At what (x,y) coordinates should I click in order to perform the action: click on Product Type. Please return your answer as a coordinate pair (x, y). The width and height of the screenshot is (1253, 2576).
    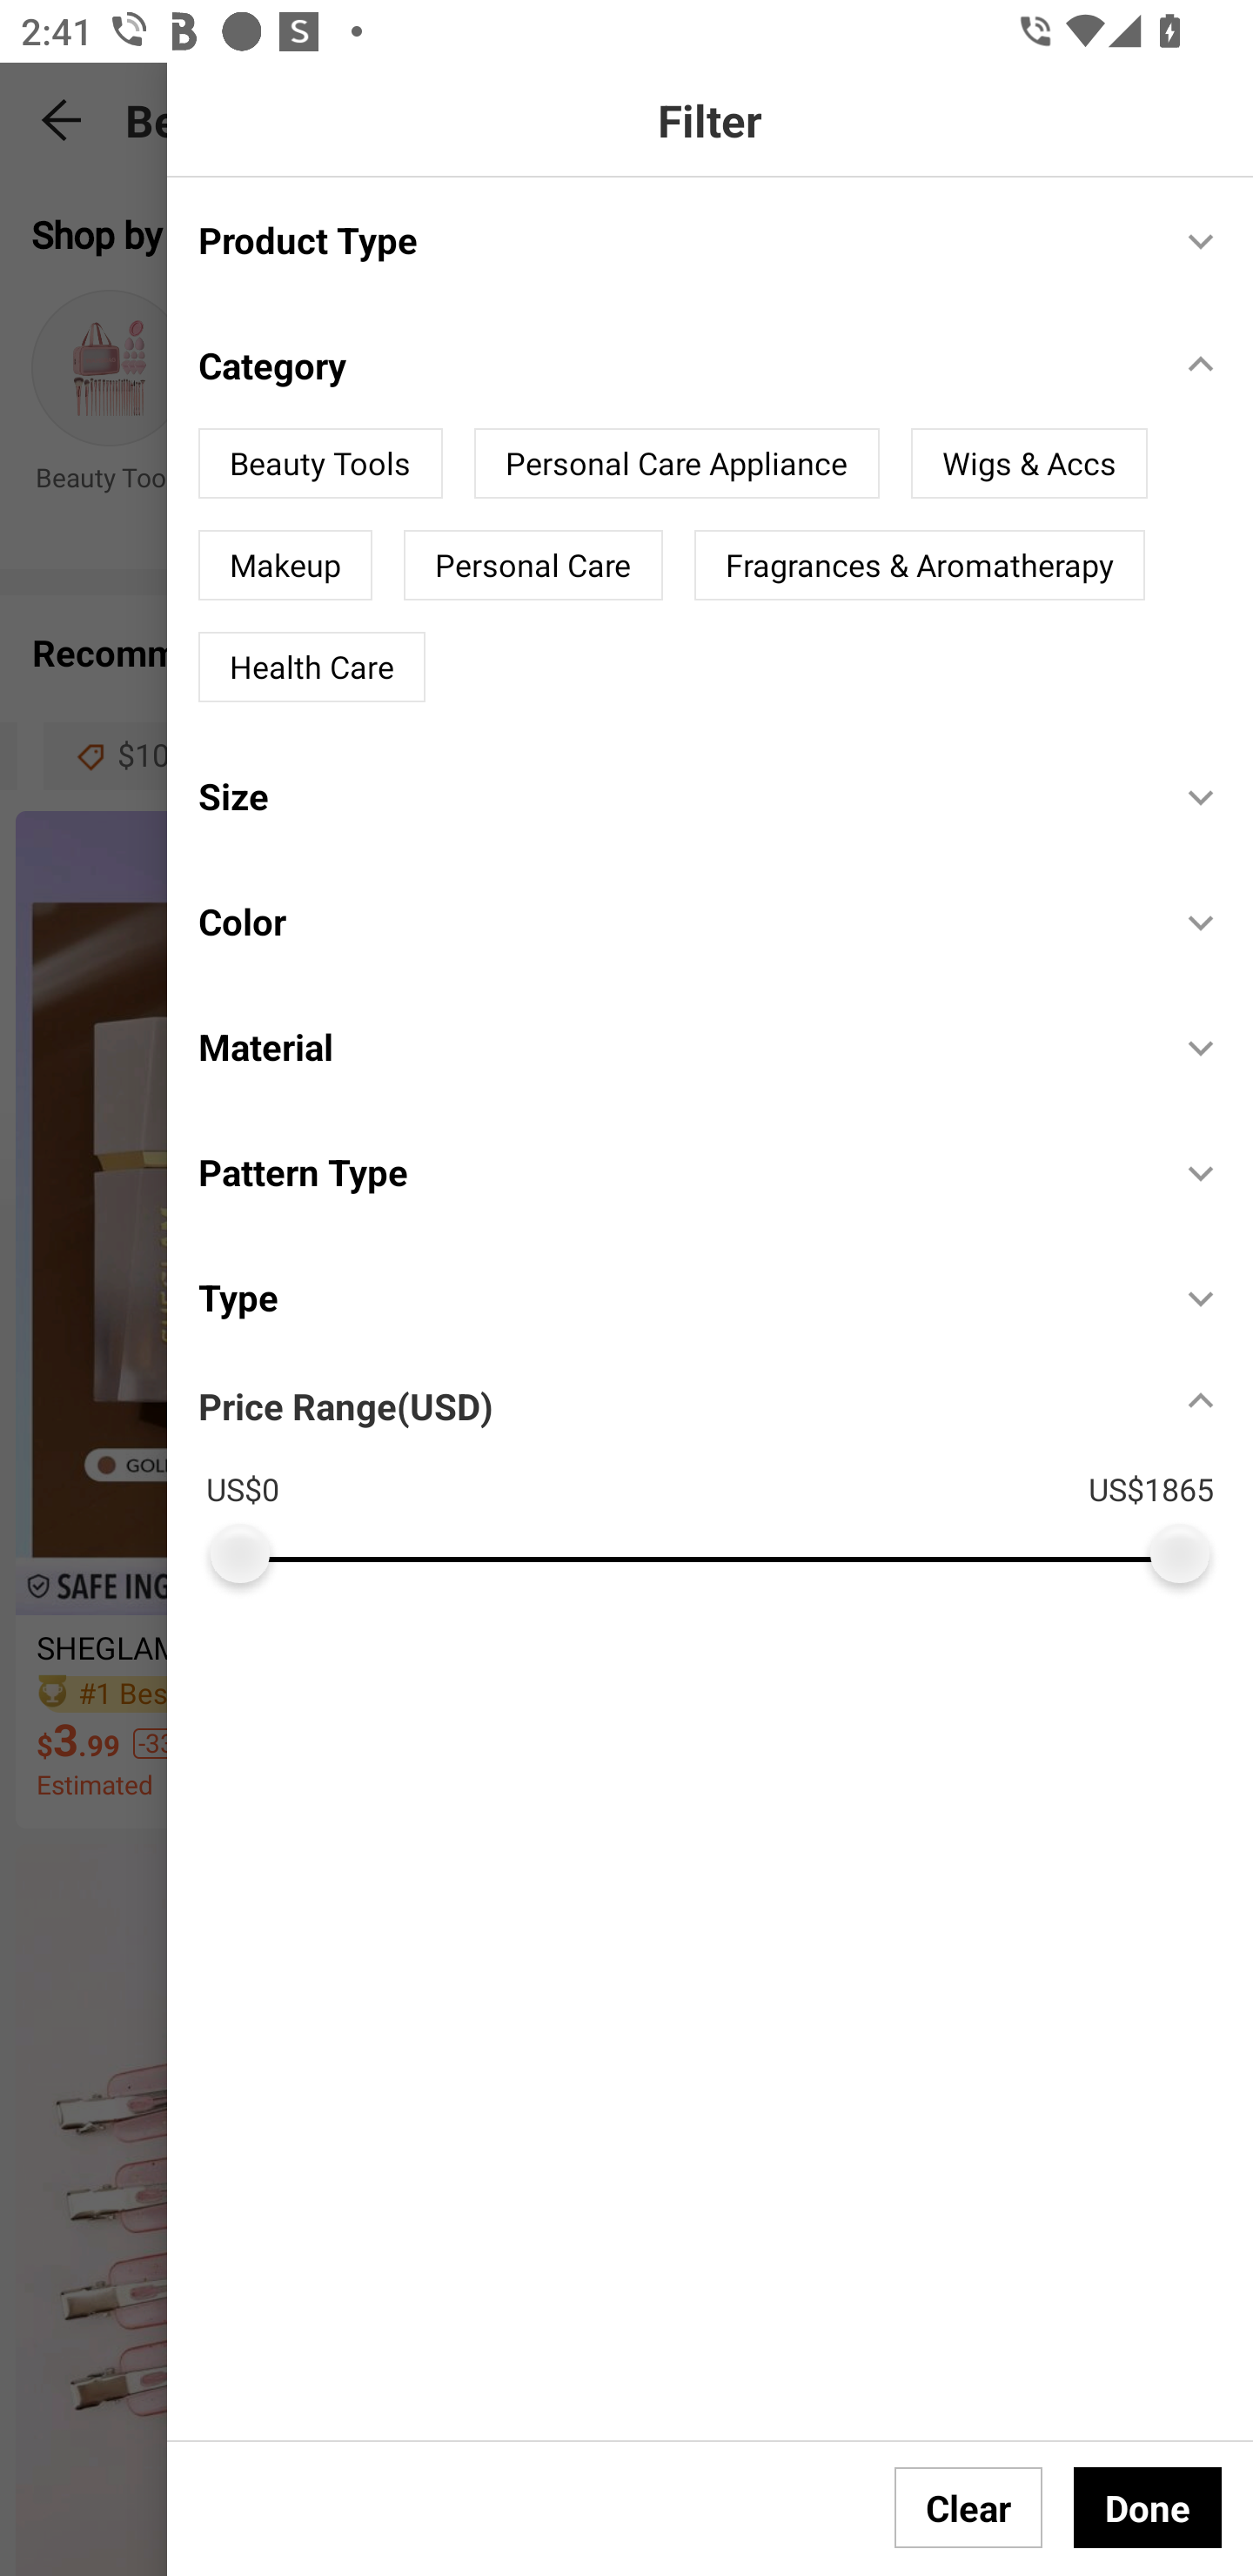
    Looking at the image, I should click on (673, 238).